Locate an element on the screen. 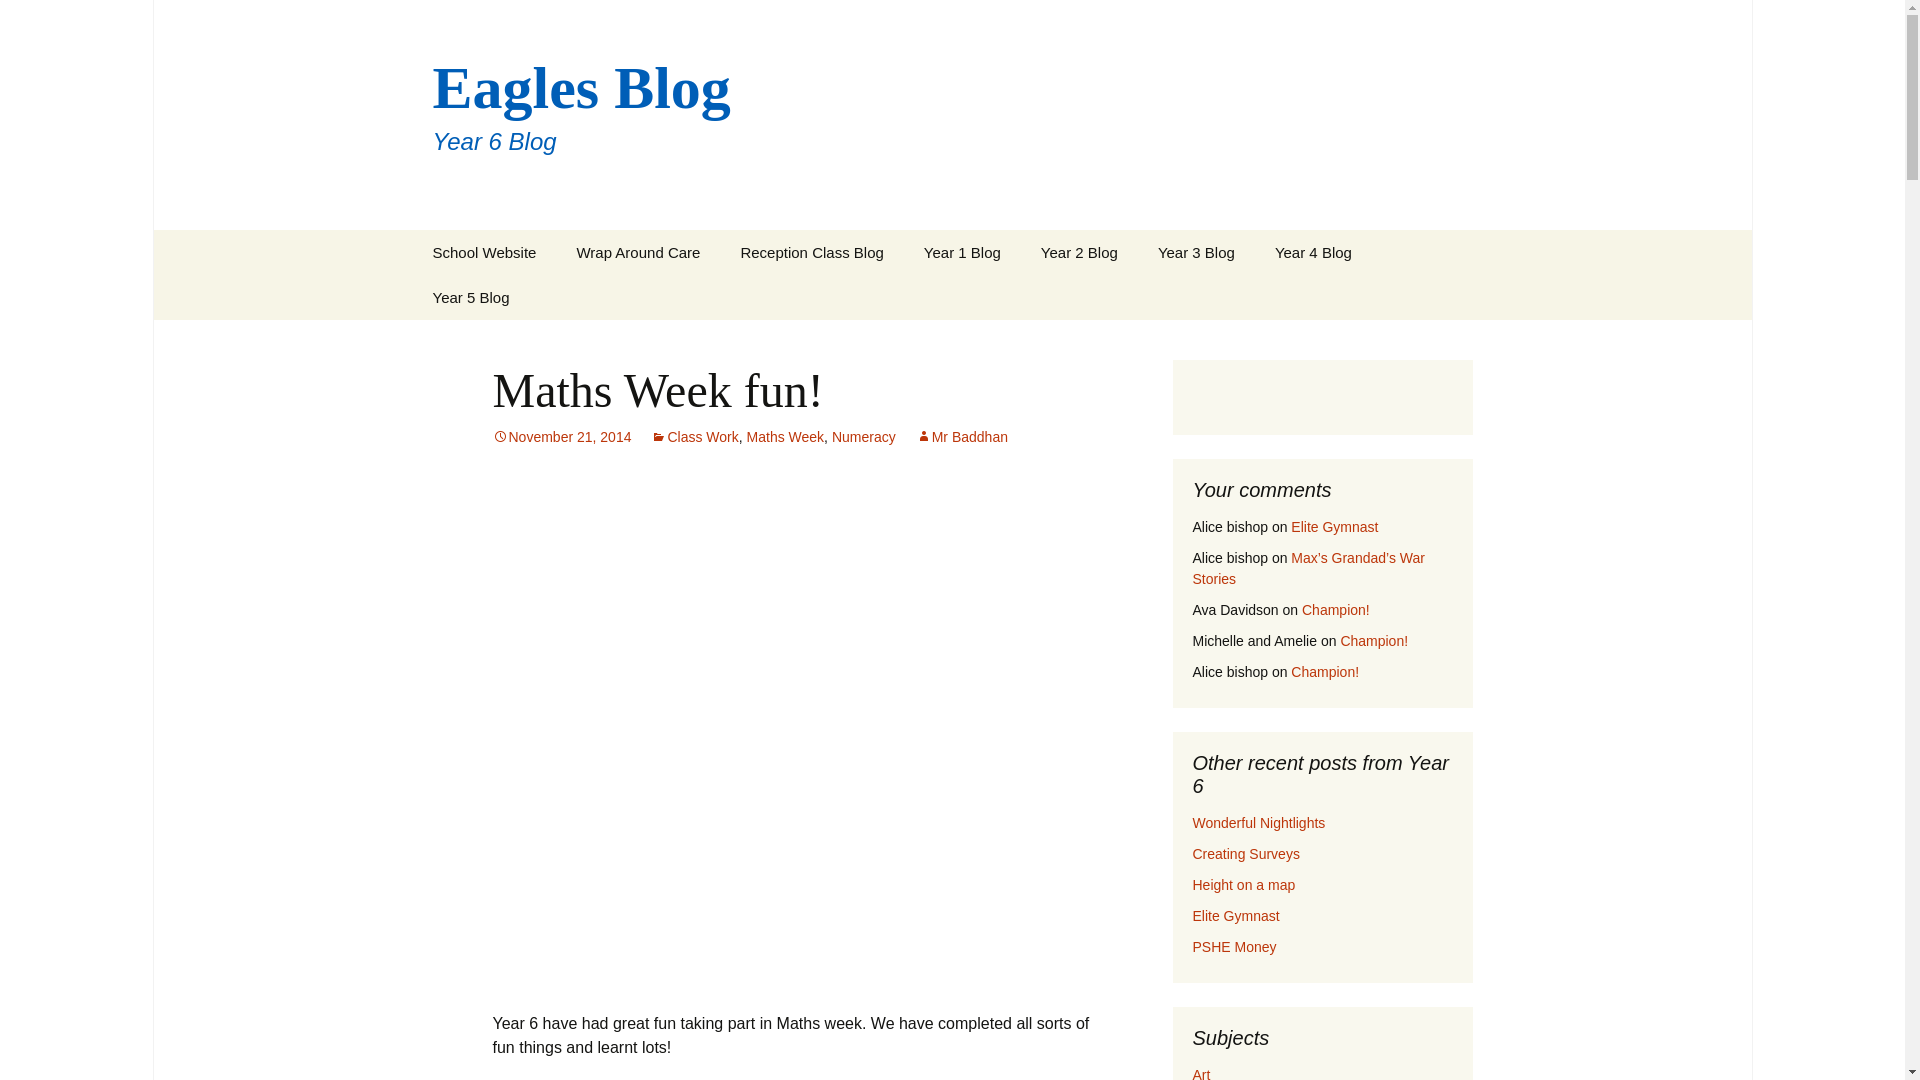  Year 3 Blog is located at coordinates (1196, 252).